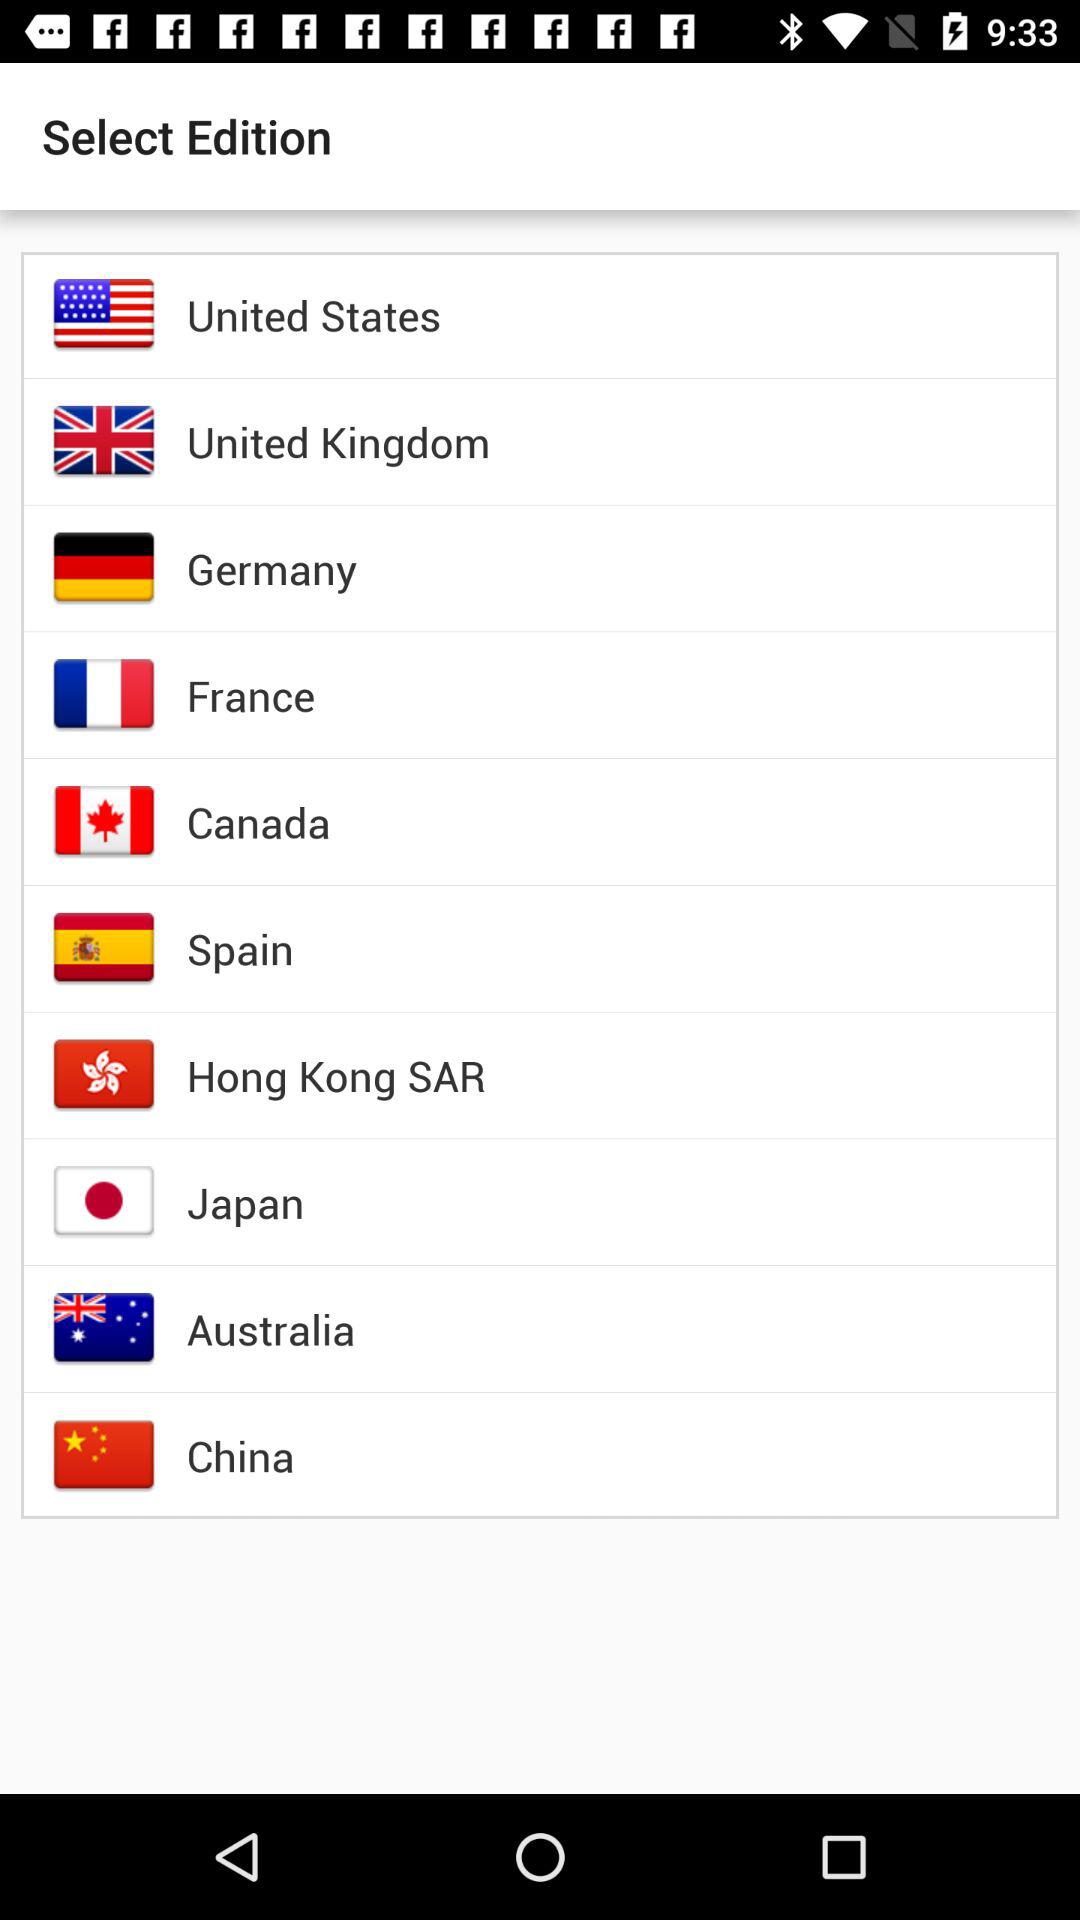  I want to click on select the item below the united states, so click(338, 441).